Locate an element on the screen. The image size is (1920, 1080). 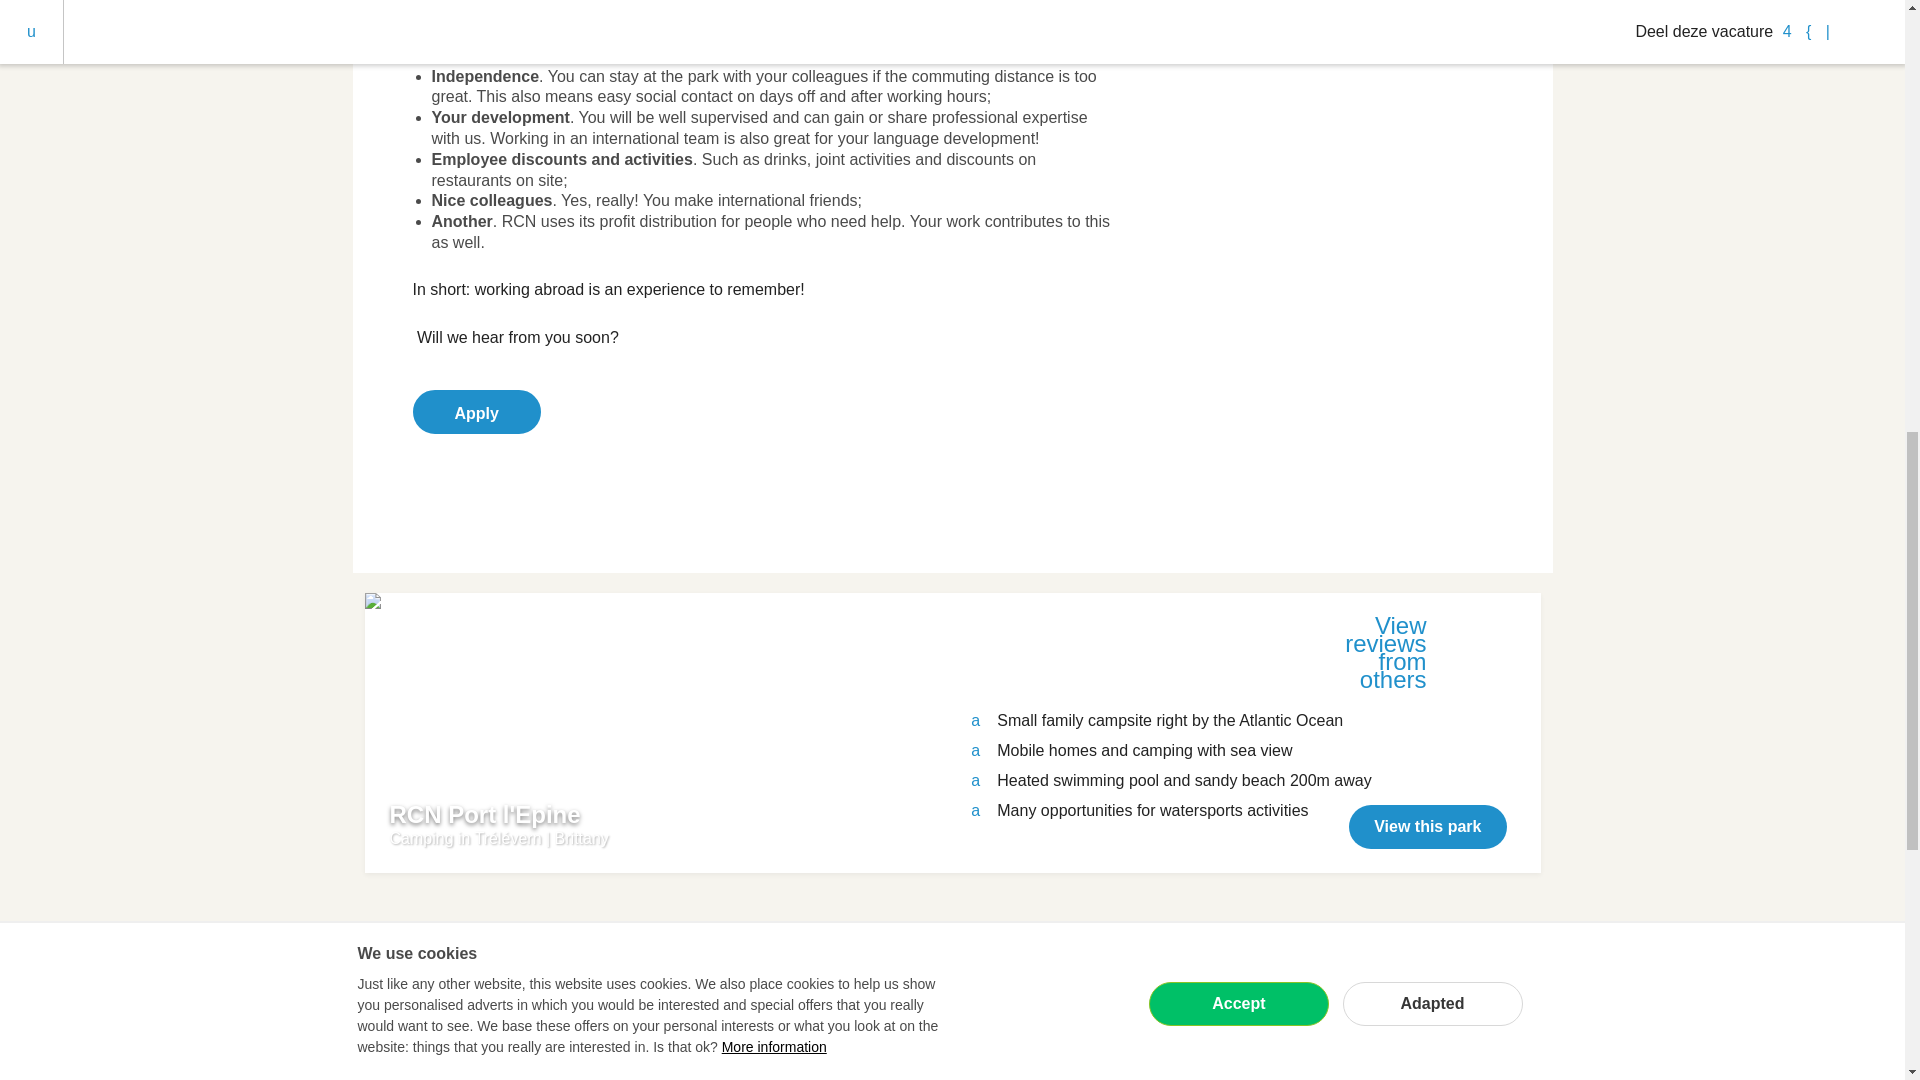
9.2 is located at coordinates (1473, 648).